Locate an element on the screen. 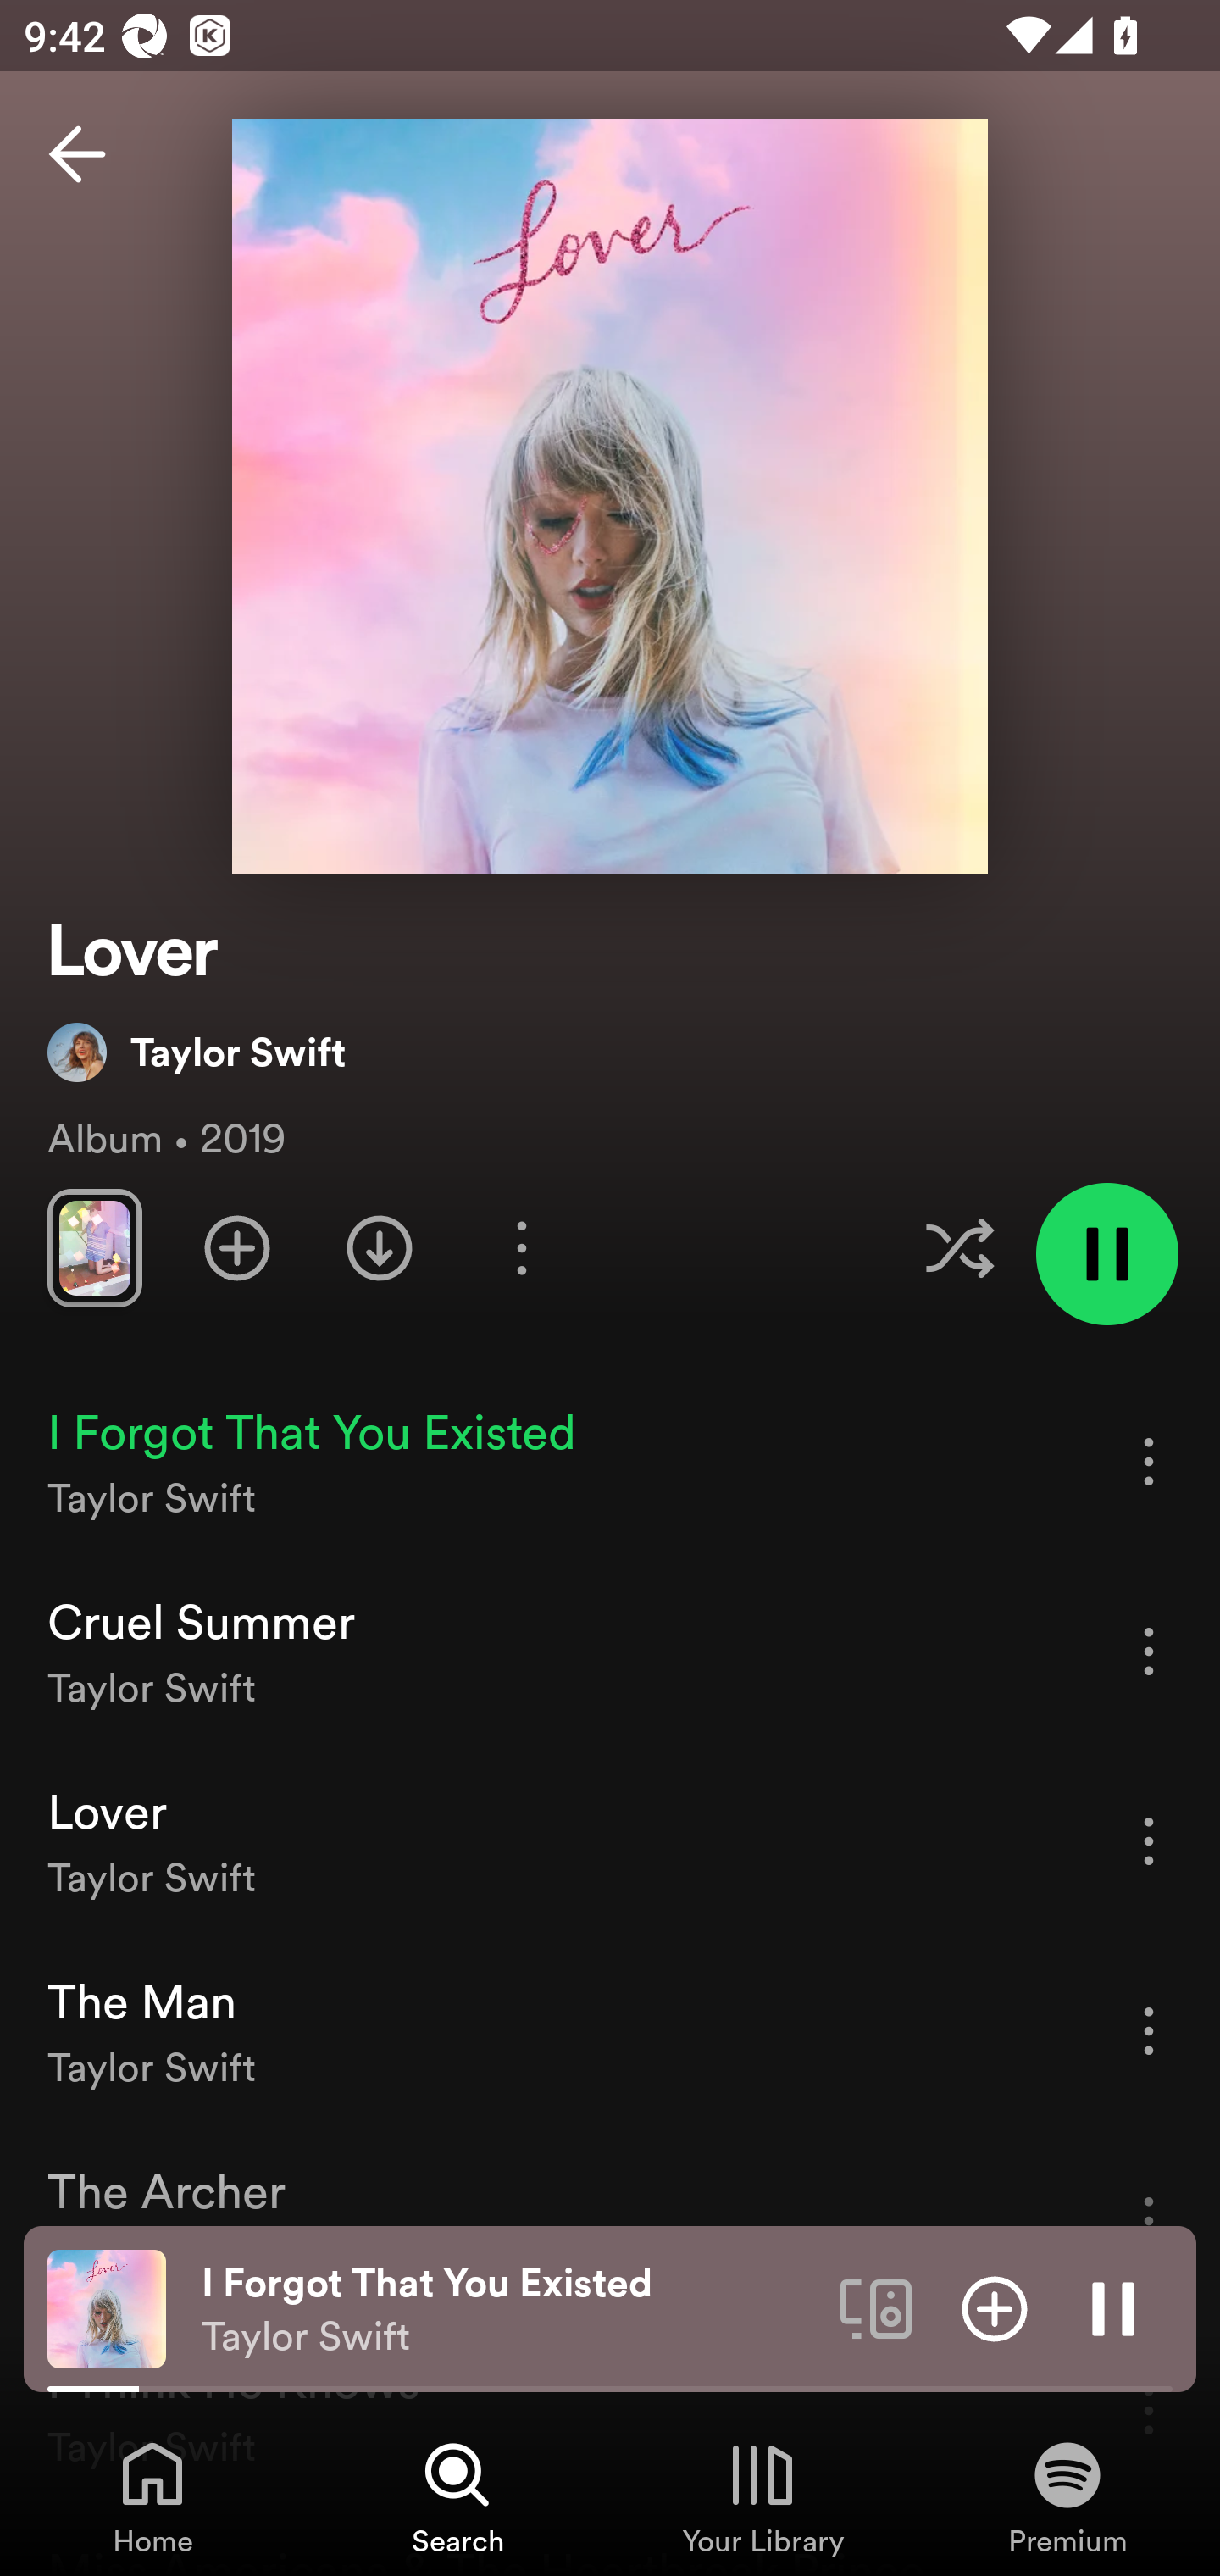 This screenshot has width=1220, height=2576. Premium, Tab 4 of 4 Premium Premium is located at coordinates (1067, 2496).